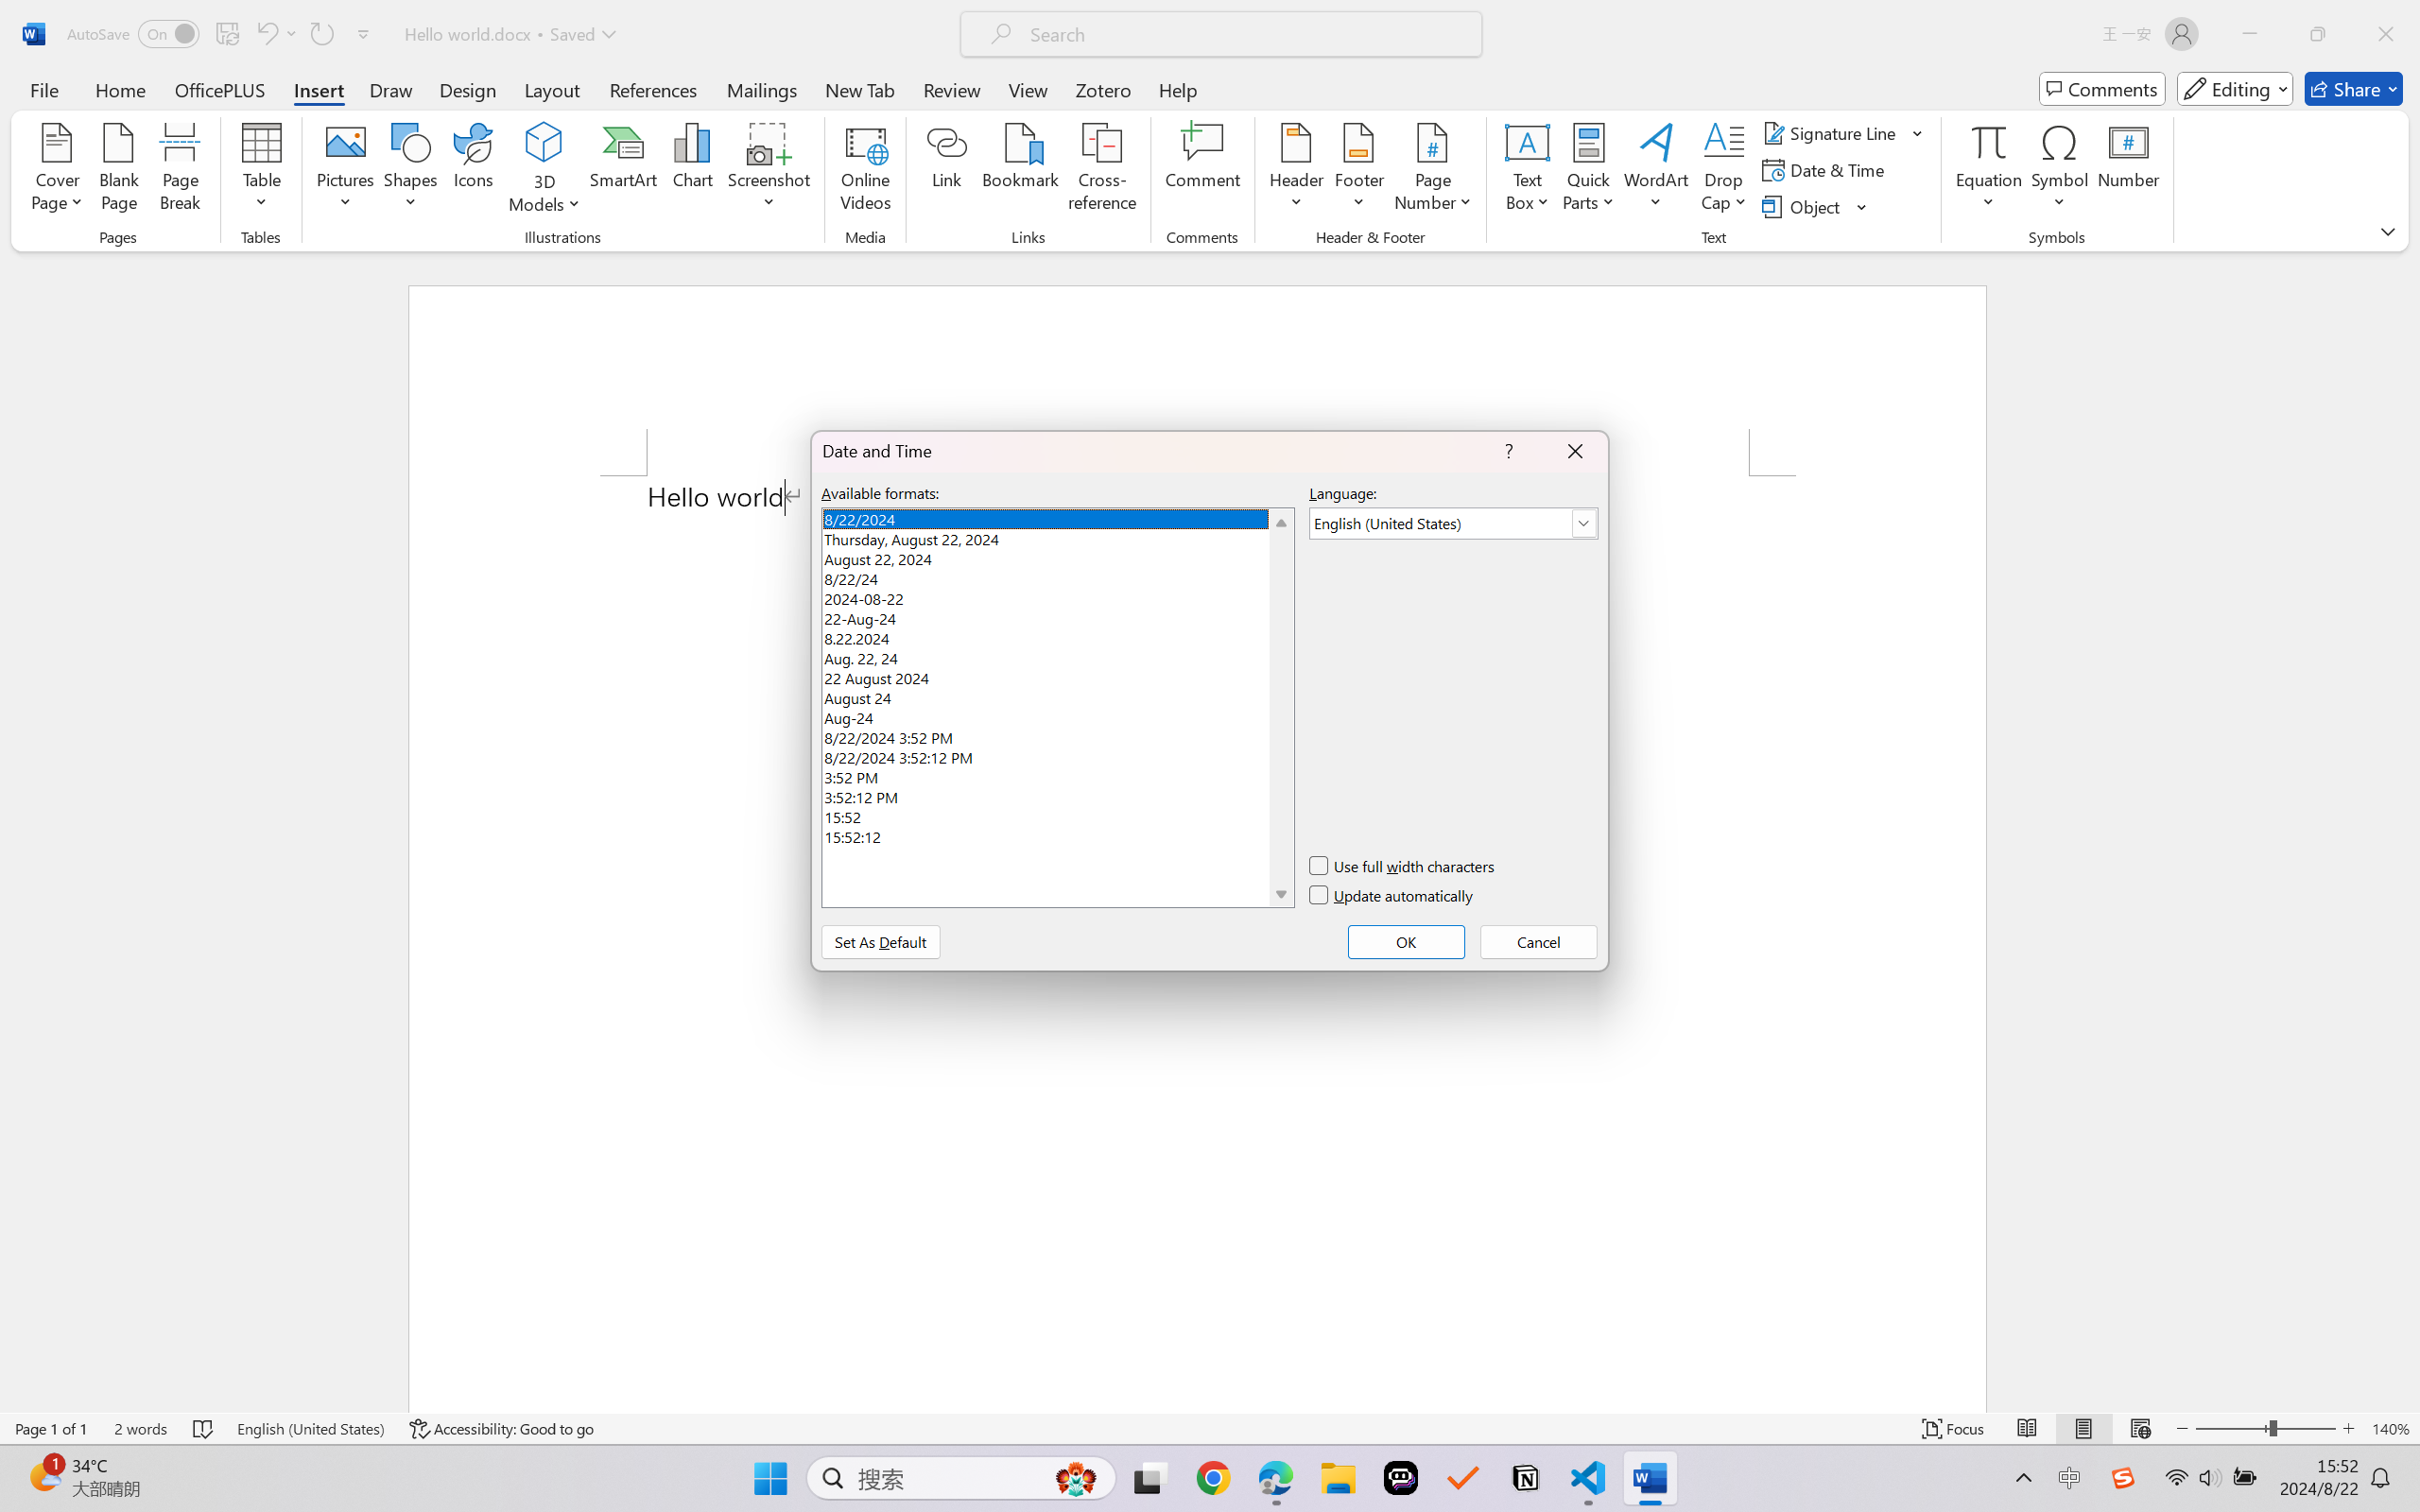 This screenshot has height=1512, width=2420. I want to click on Class: MsoCommandBar, so click(1210, 1428).